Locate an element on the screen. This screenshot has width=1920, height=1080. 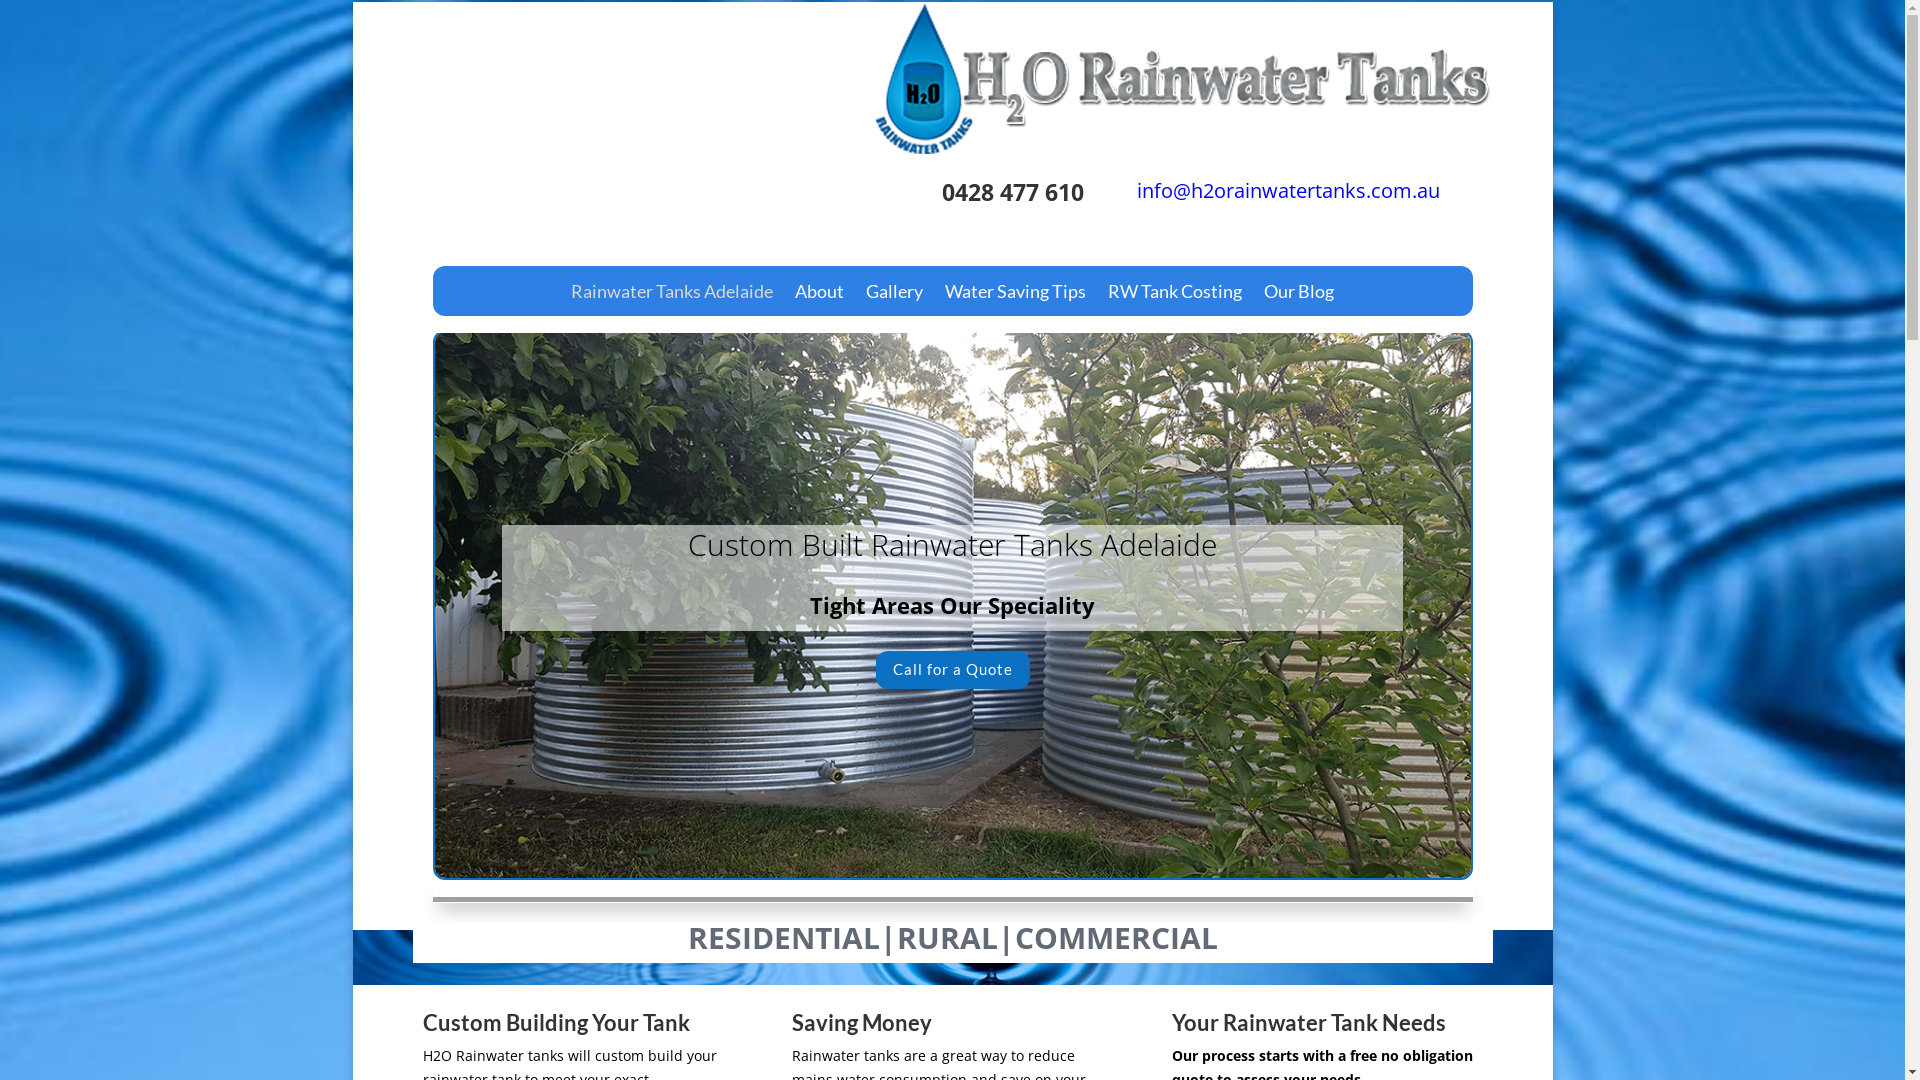
Water Saving Tips is located at coordinates (1016, 295).